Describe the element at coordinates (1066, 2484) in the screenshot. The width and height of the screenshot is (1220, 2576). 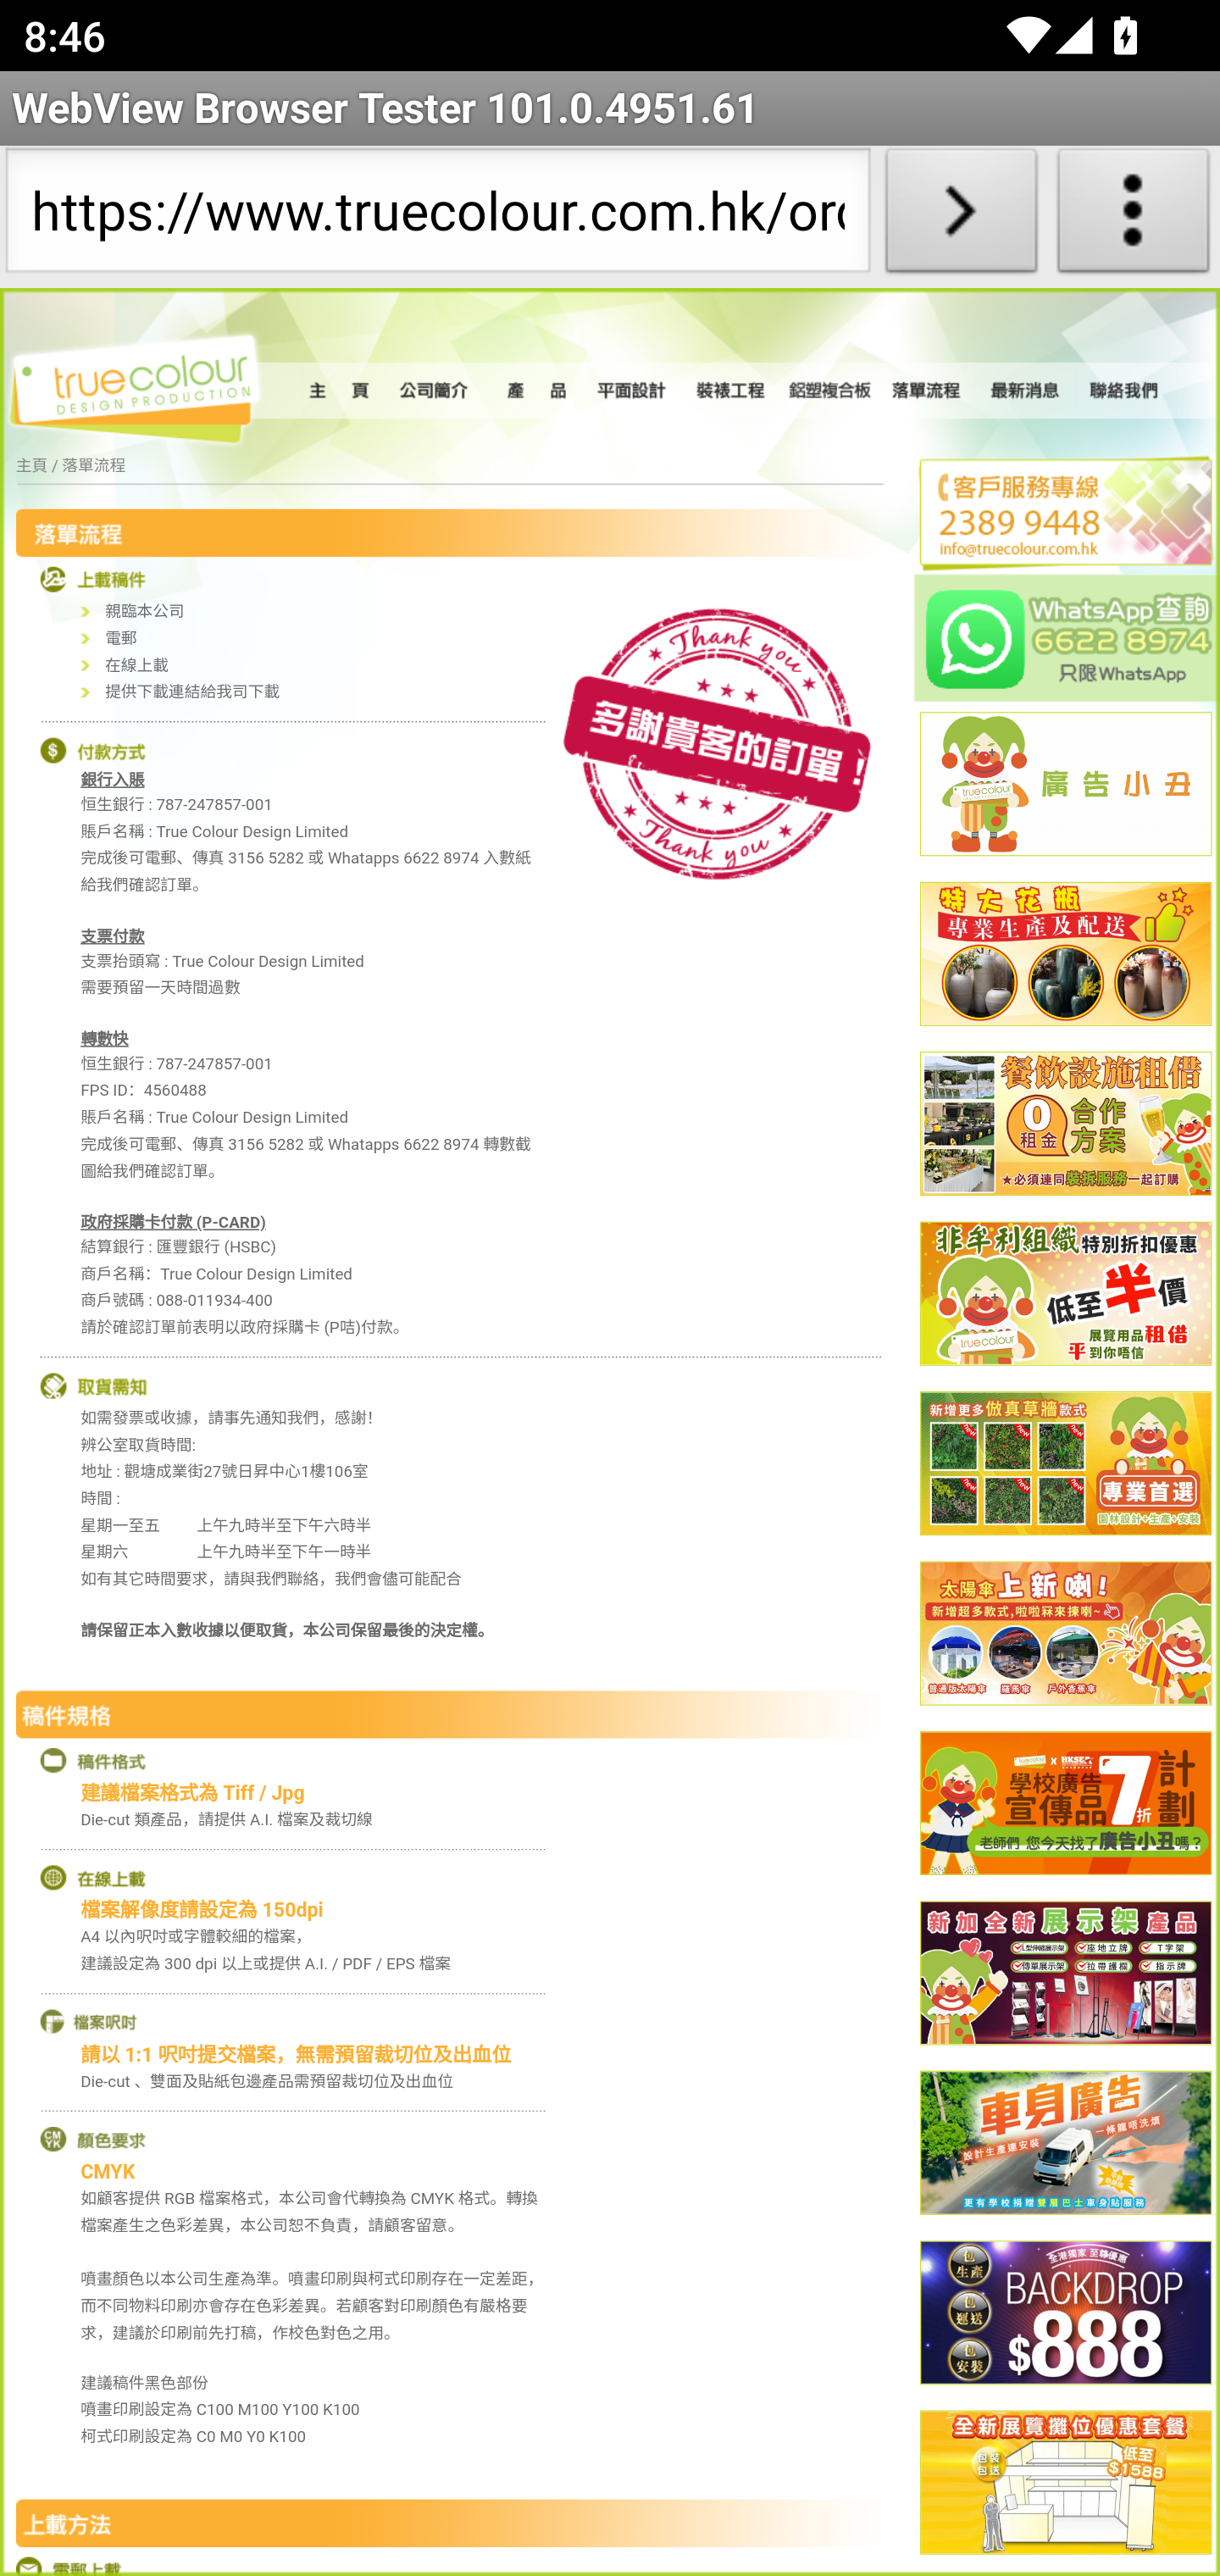
I see `banner-%E5%B1%95%E6%9C%83` at that location.